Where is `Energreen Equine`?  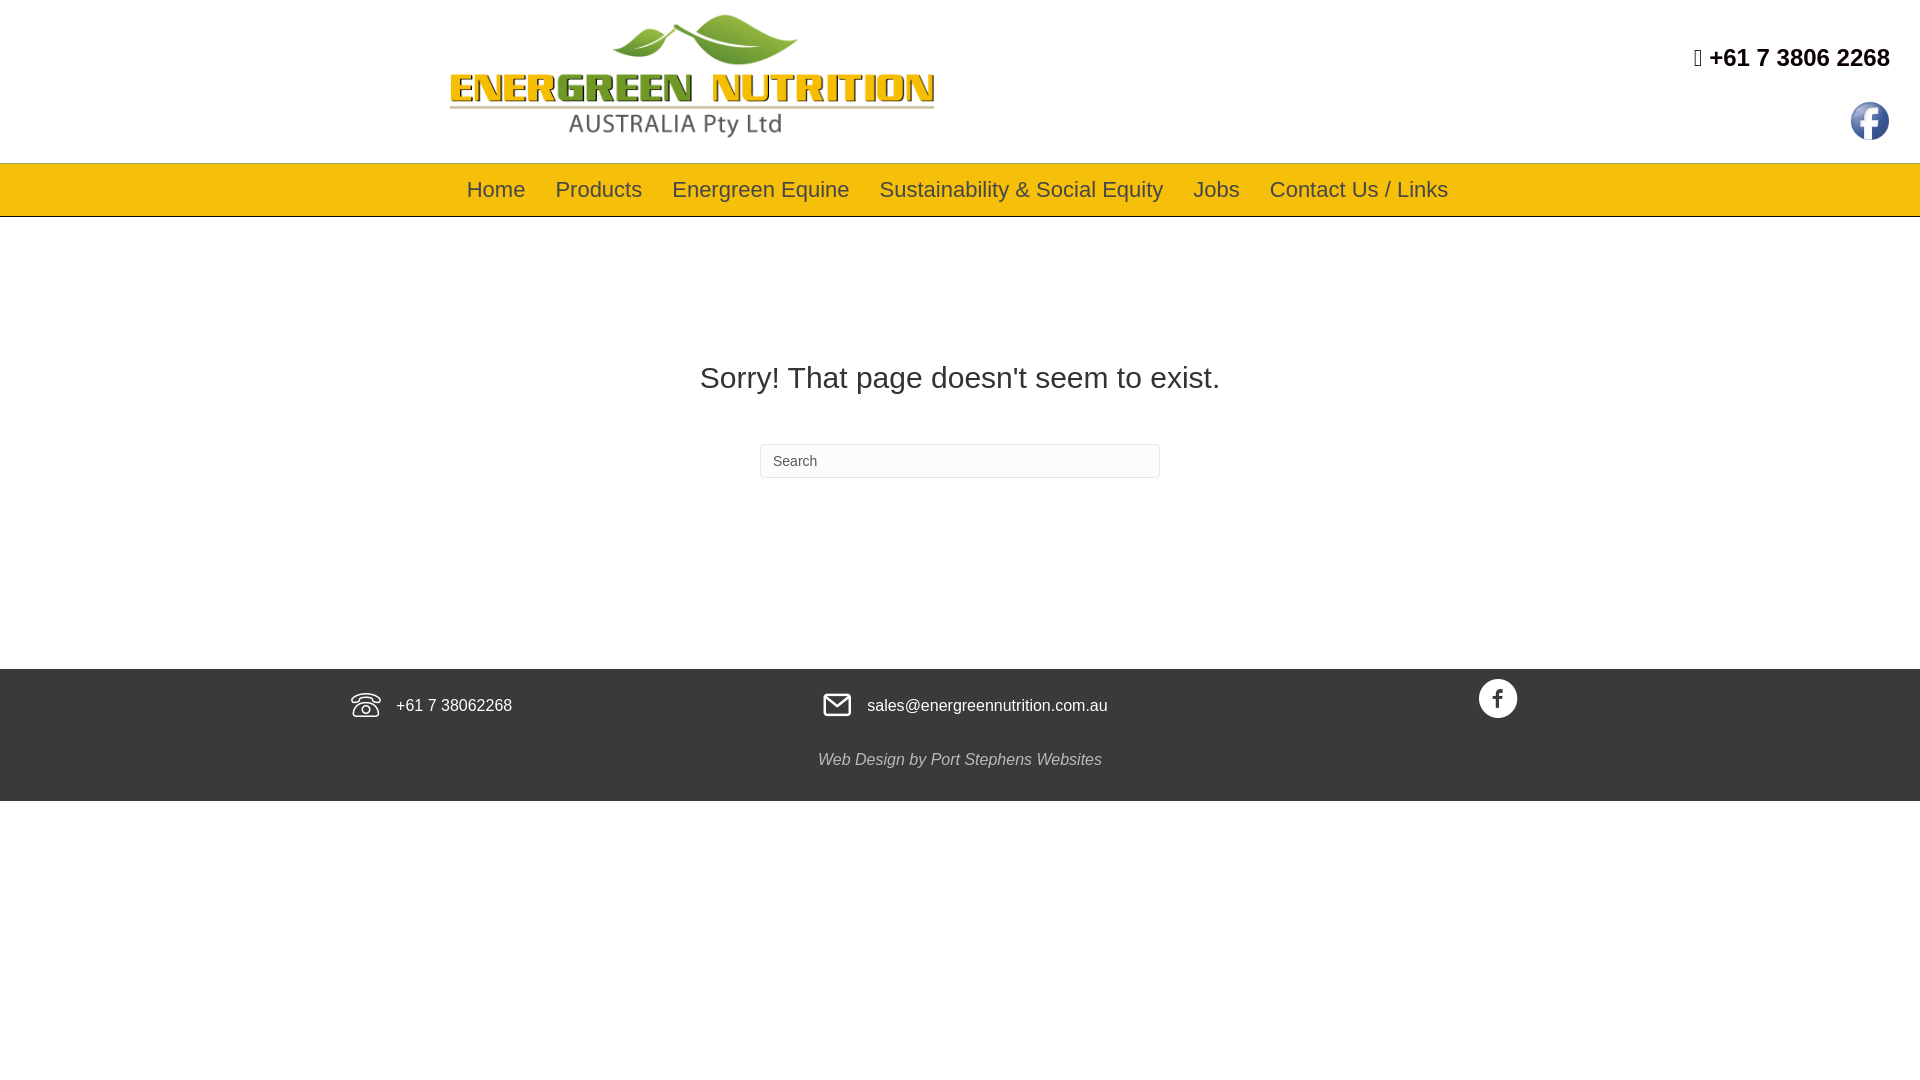
Energreen Equine is located at coordinates (760, 190).